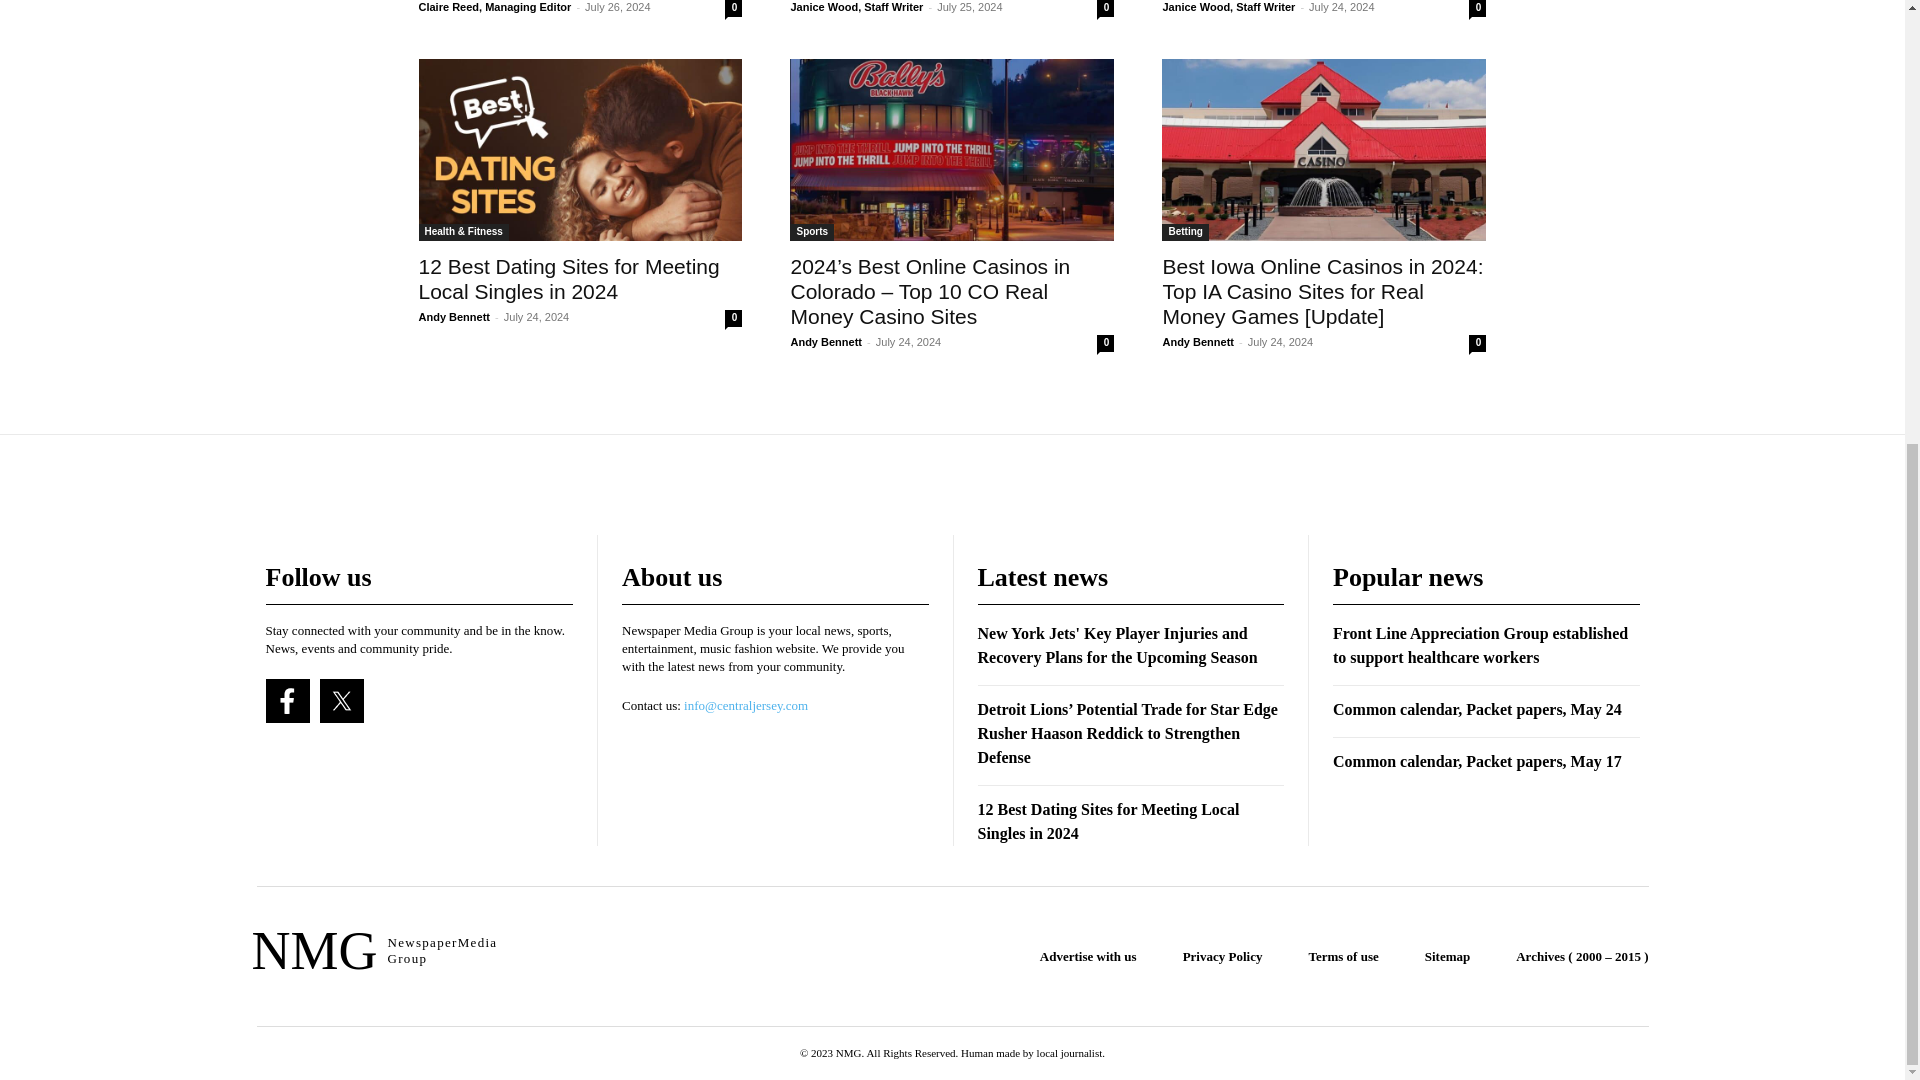 The height and width of the screenshot is (1080, 1920). Describe the element at coordinates (568, 278) in the screenshot. I see `12 Best Dating Sites for Meeting Local Singles in 2024` at that location.